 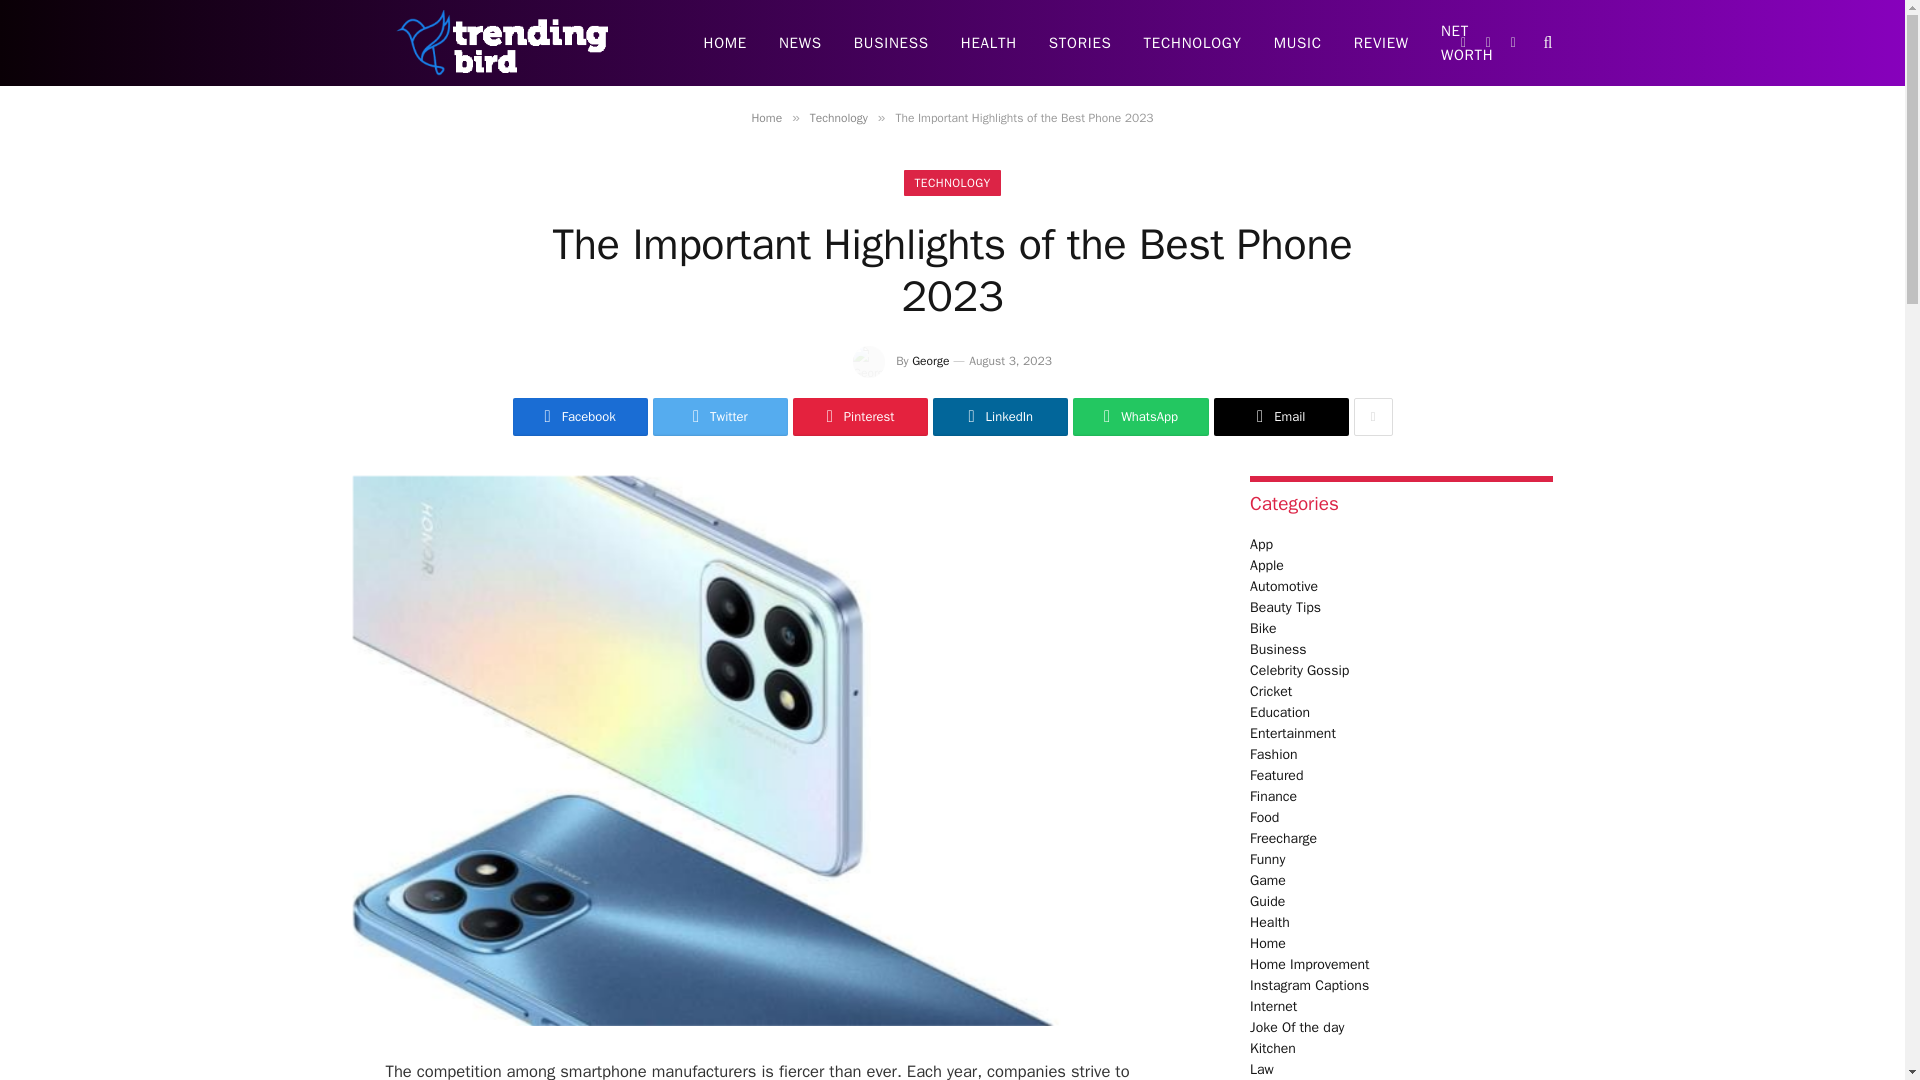 What do you see at coordinates (580, 417) in the screenshot?
I see `Share on Facebook` at bounding box center [580, 417].